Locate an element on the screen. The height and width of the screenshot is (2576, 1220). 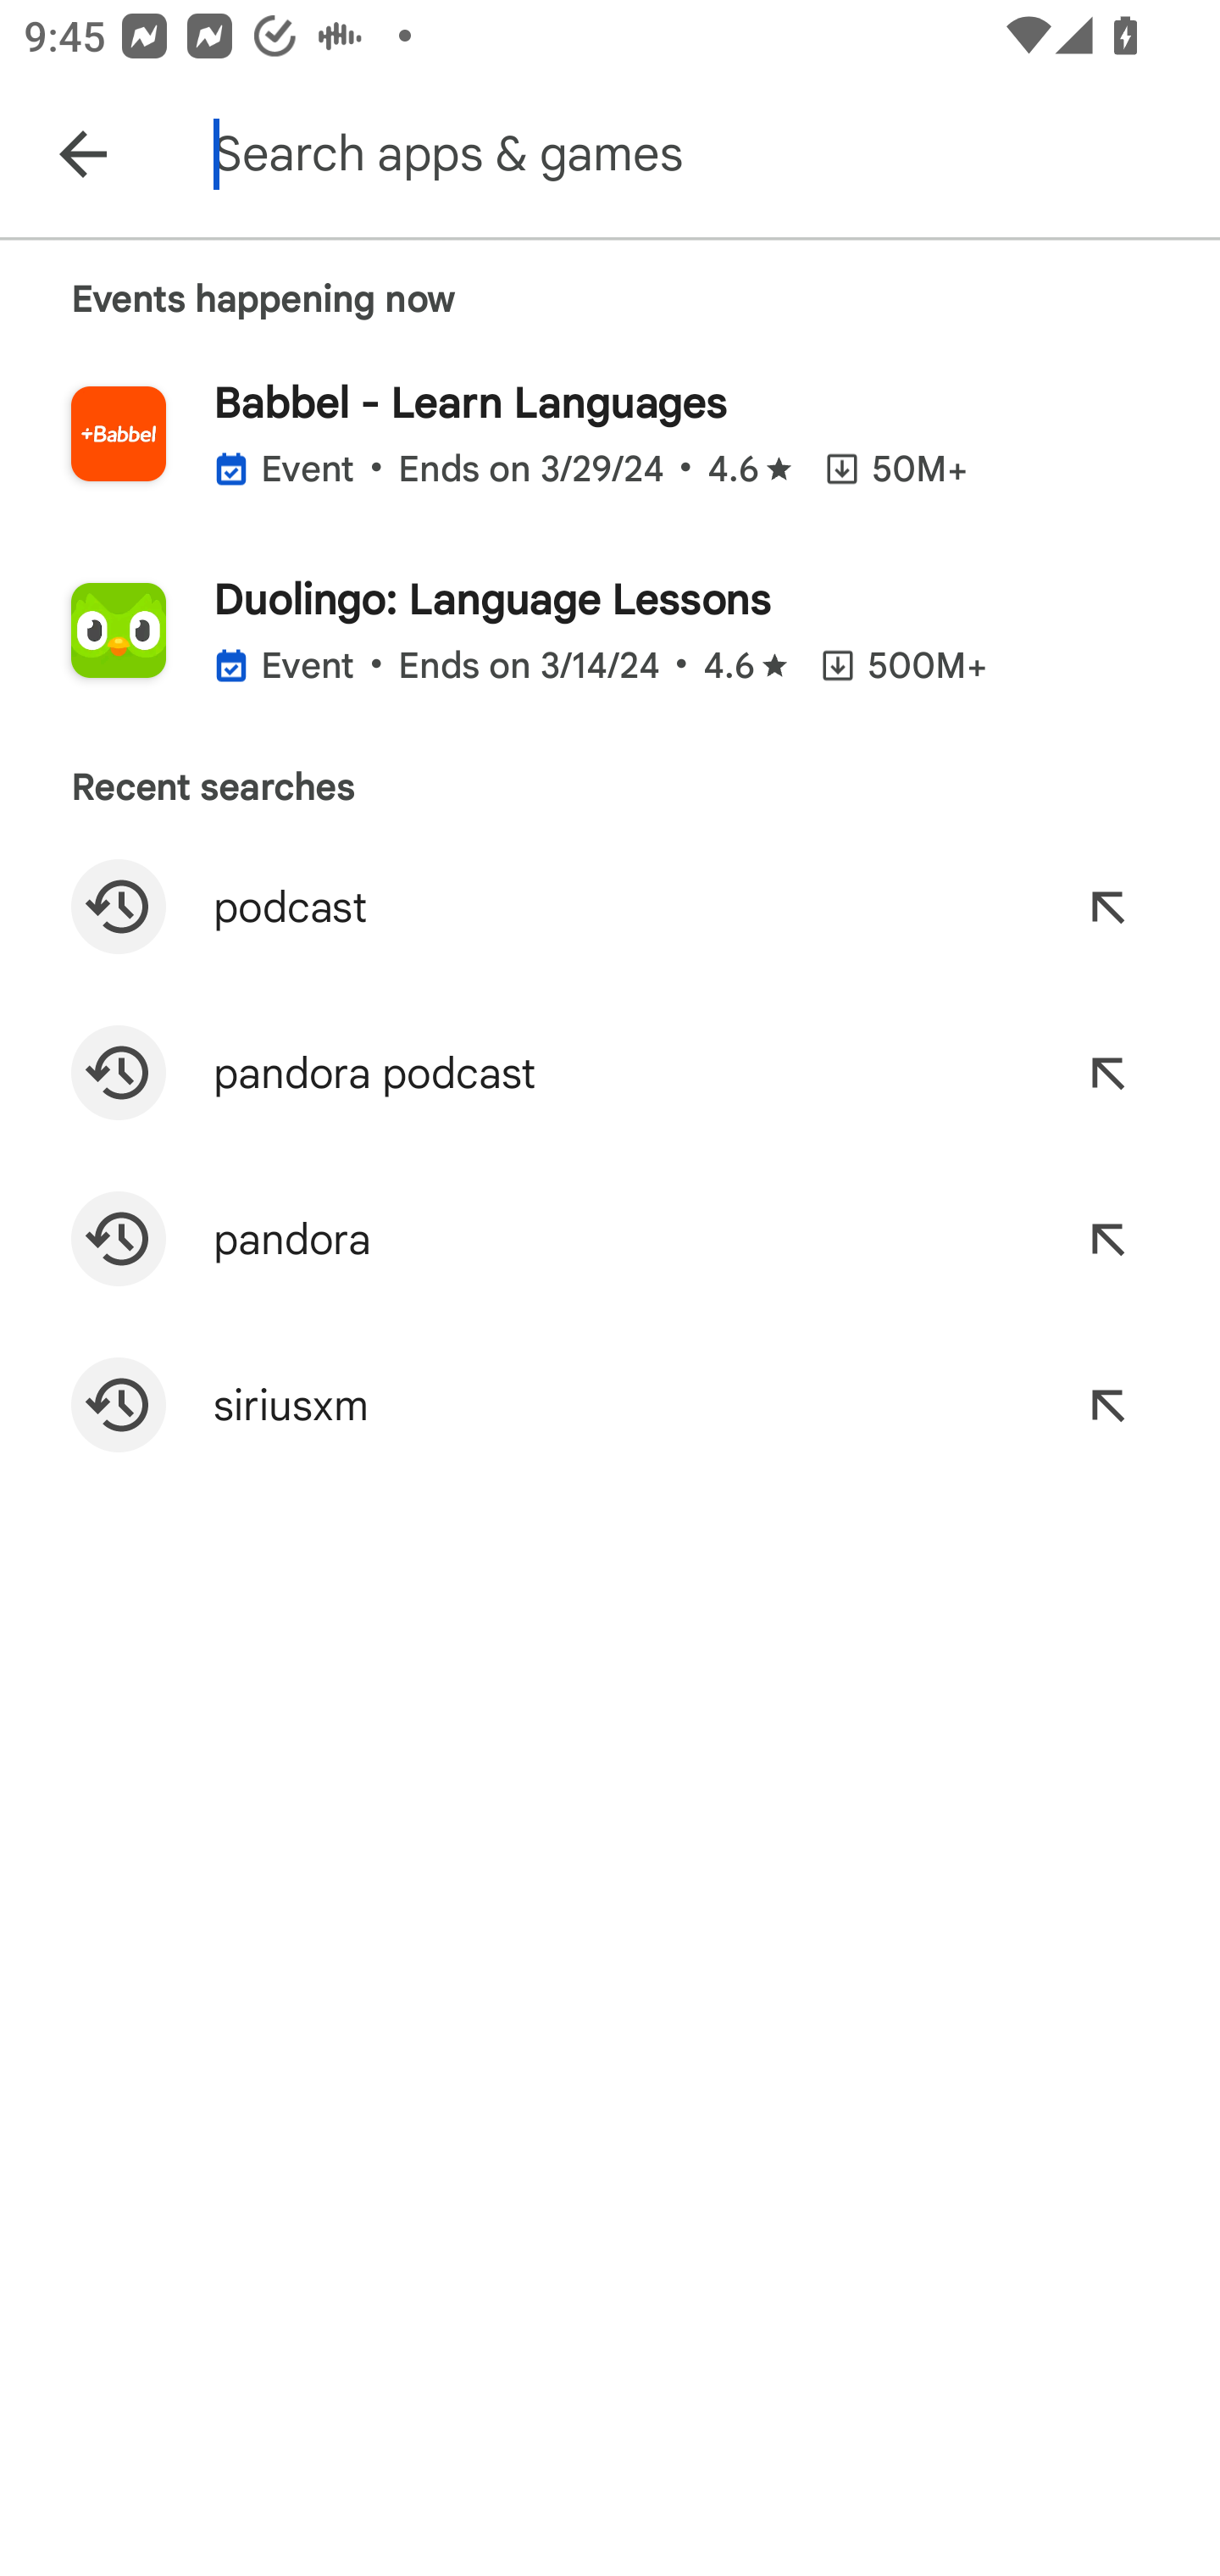
Refine search to "siriusxm" is located at coordinates (1106, 1405).